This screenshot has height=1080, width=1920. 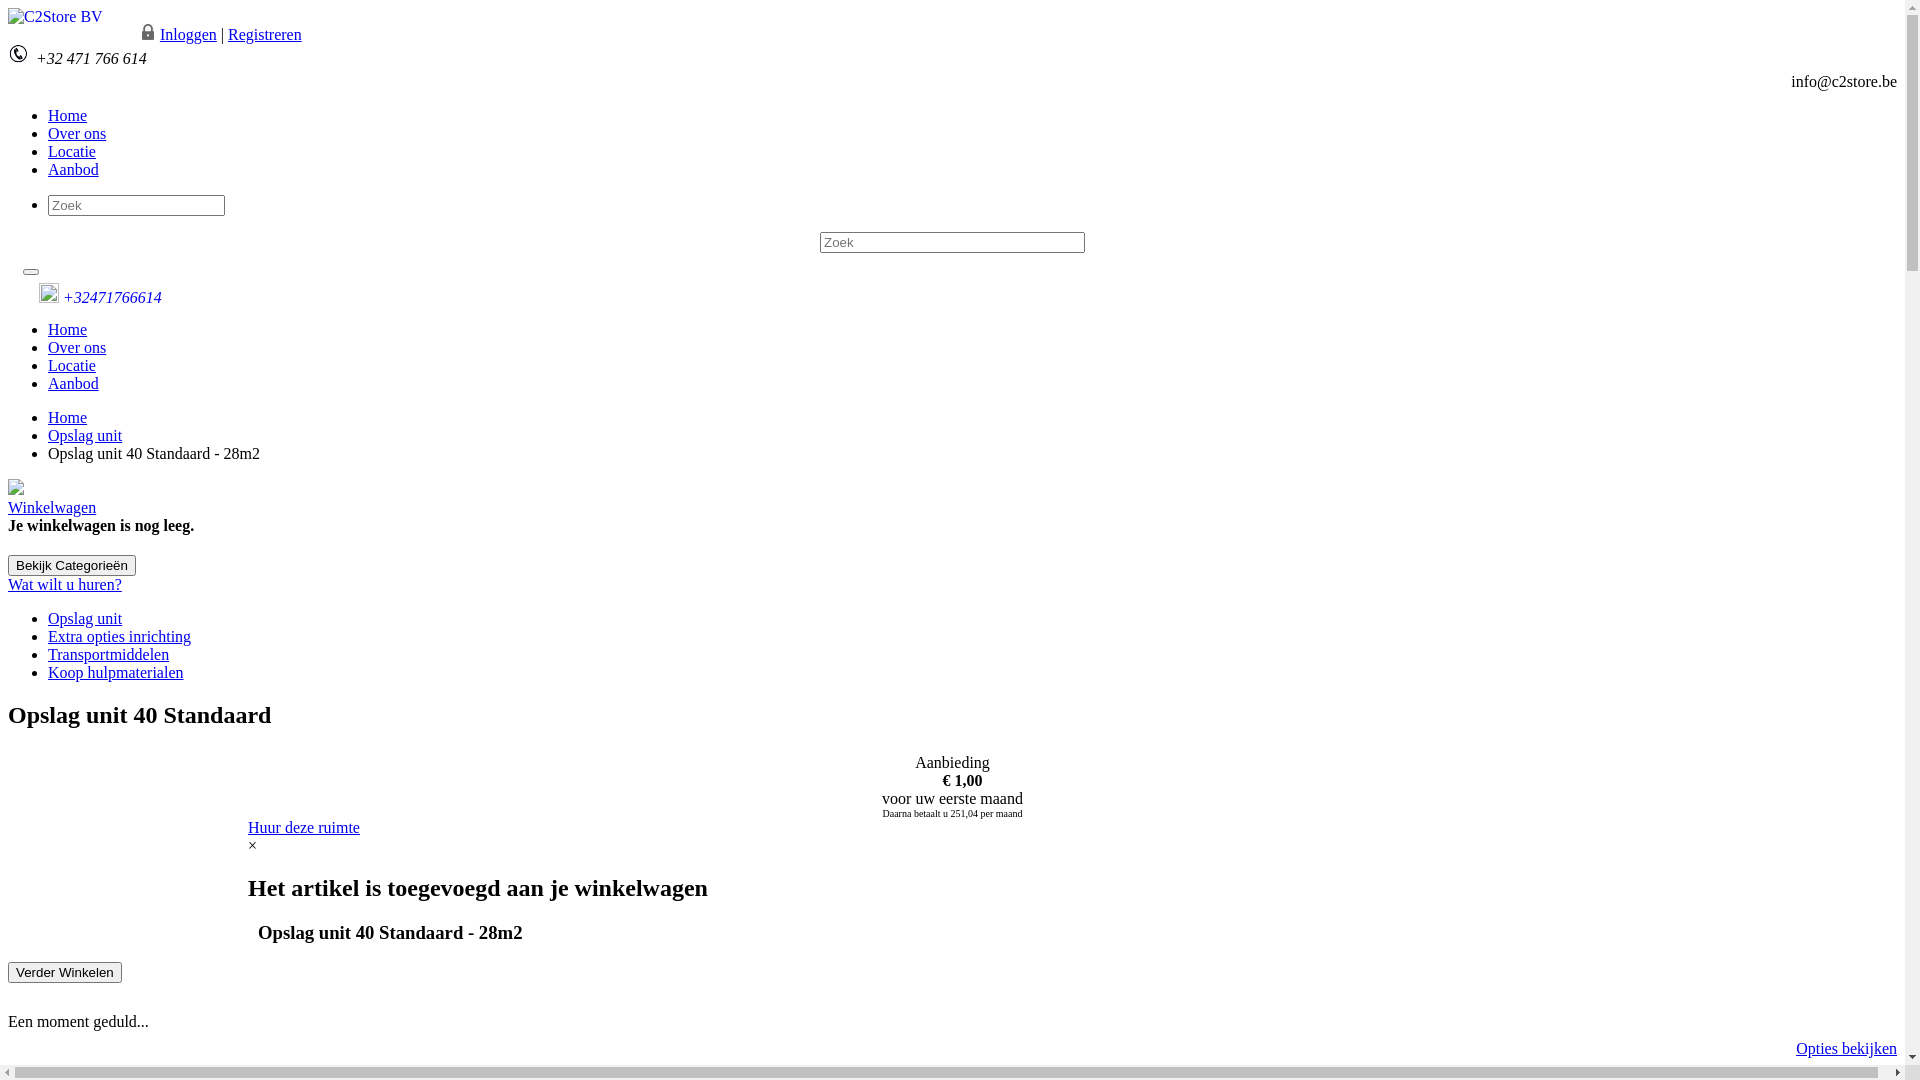 I want to click on Opties bekijken, so click(x=1846, y=1048).